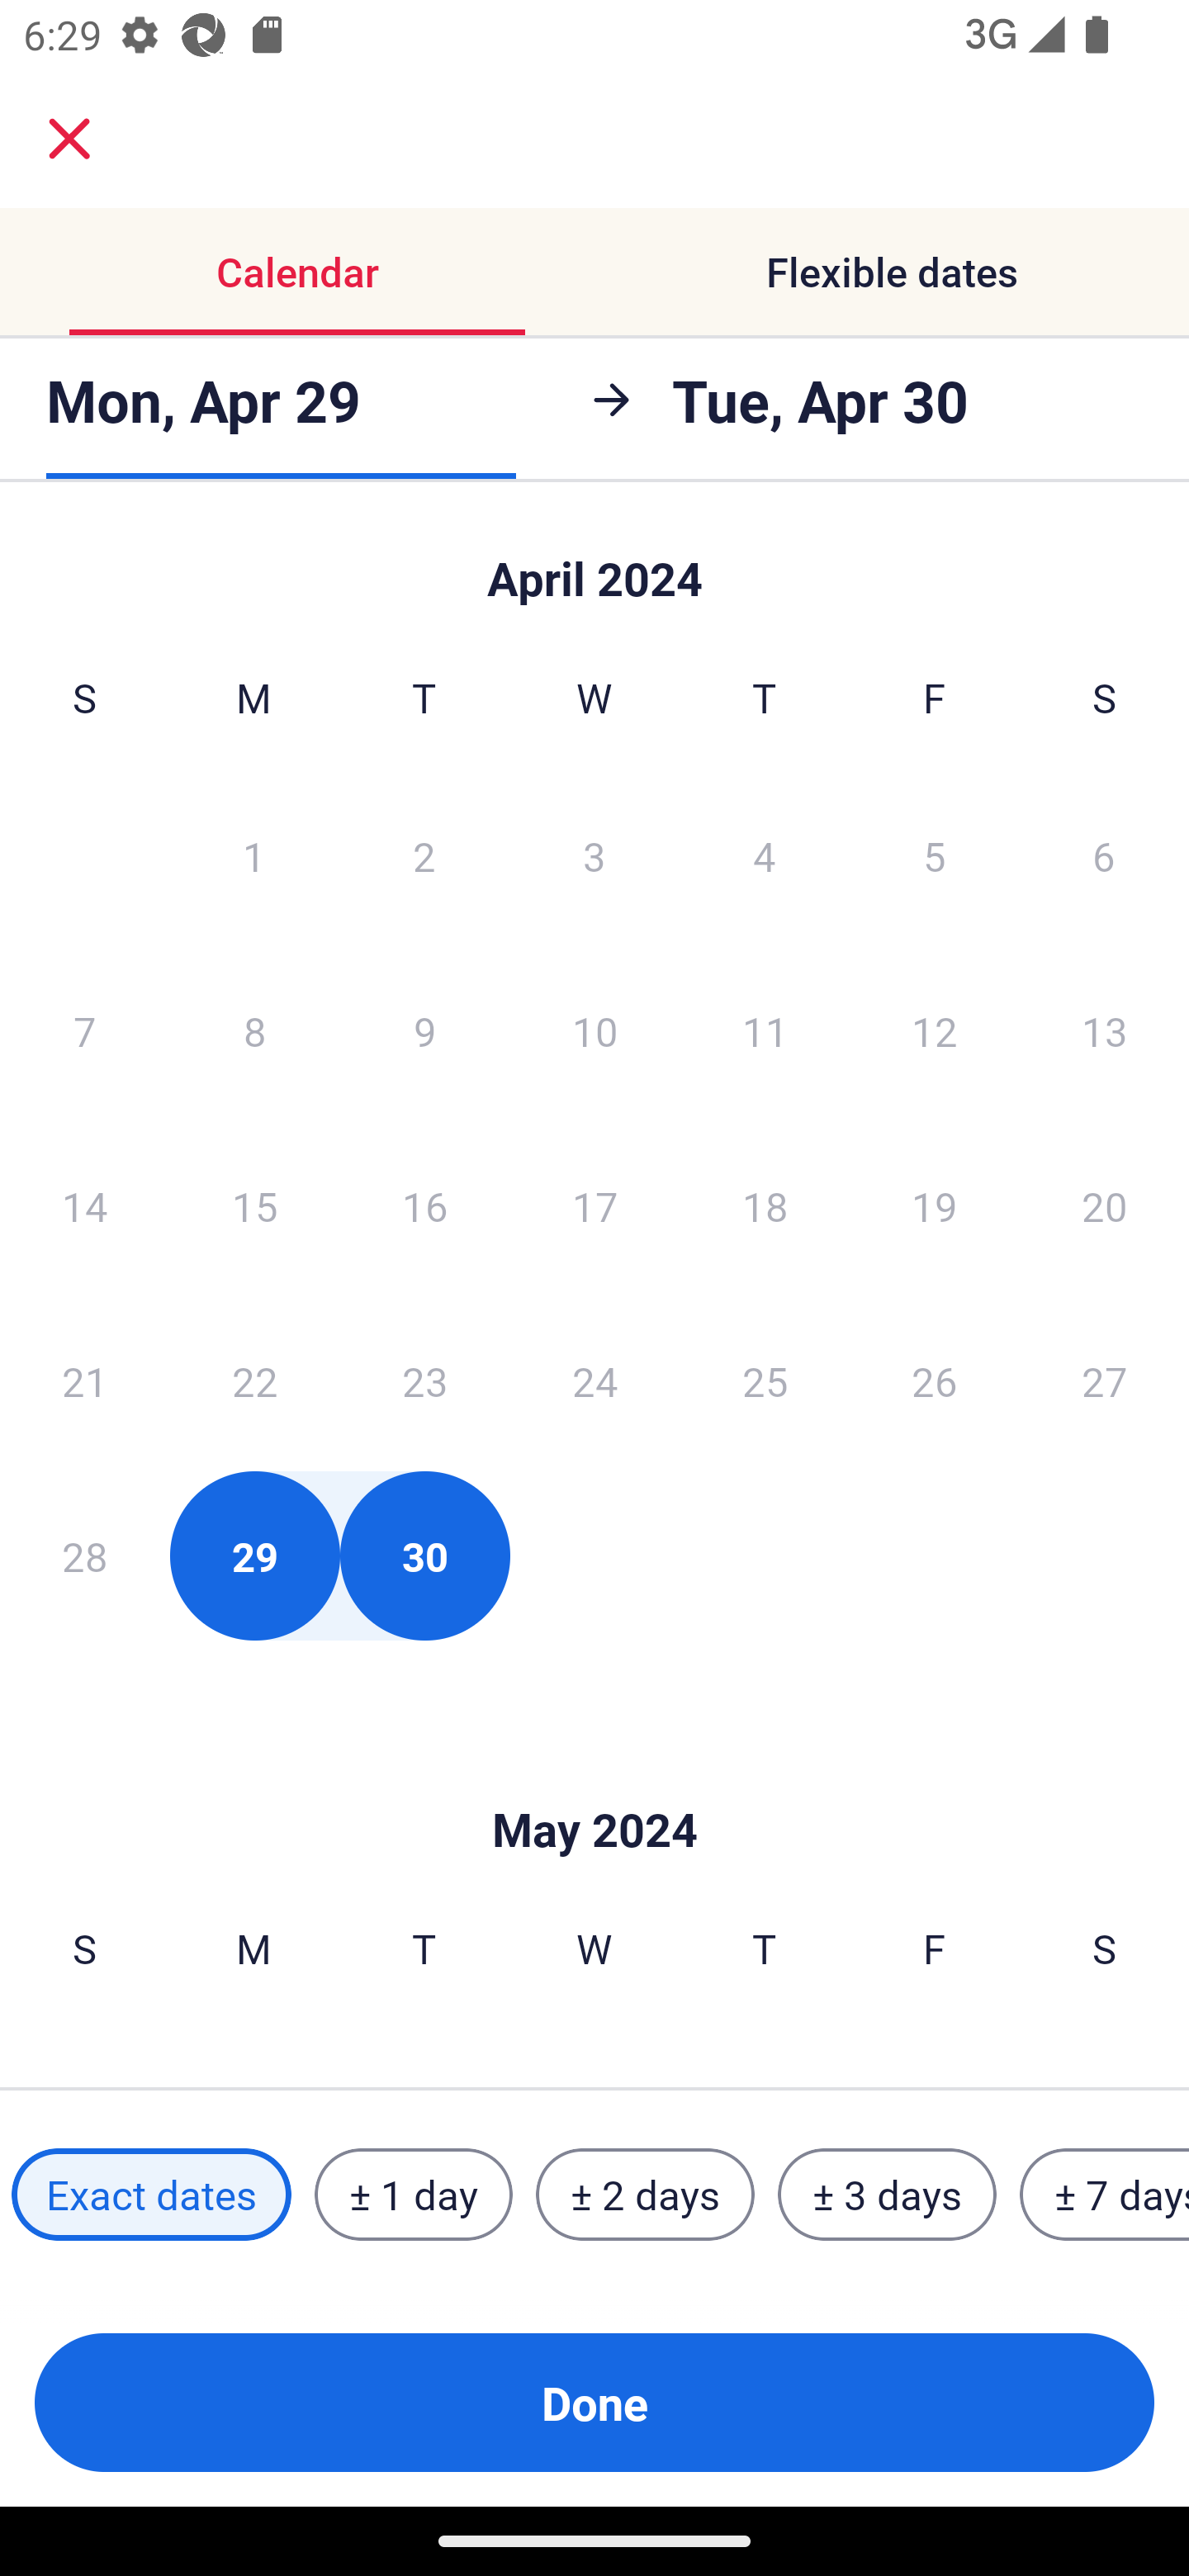 The width and height of the screenshot is (1189, 2576). What do you see at coordinates (594, 2403) in the screenshot?
I see `Done` at bounding box center [594, 2403].